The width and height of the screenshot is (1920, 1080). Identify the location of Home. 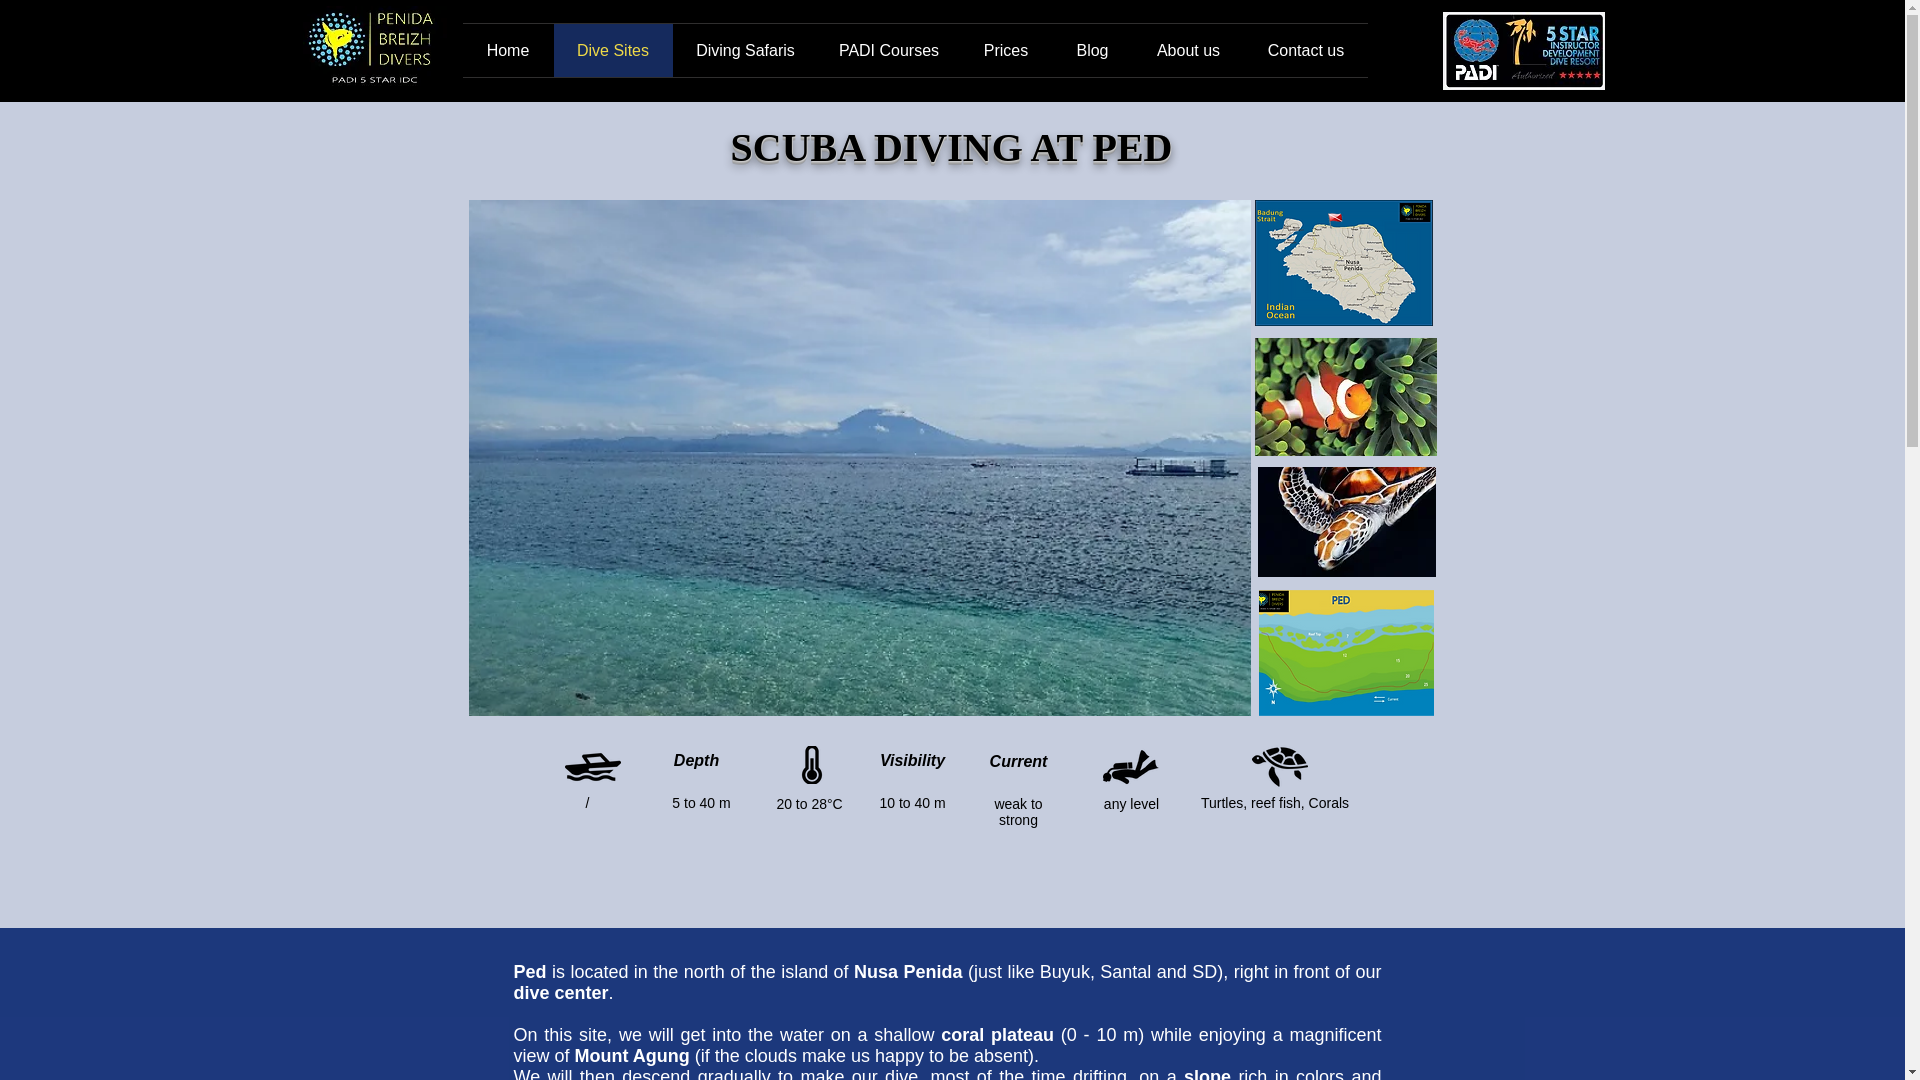
(507, 50).